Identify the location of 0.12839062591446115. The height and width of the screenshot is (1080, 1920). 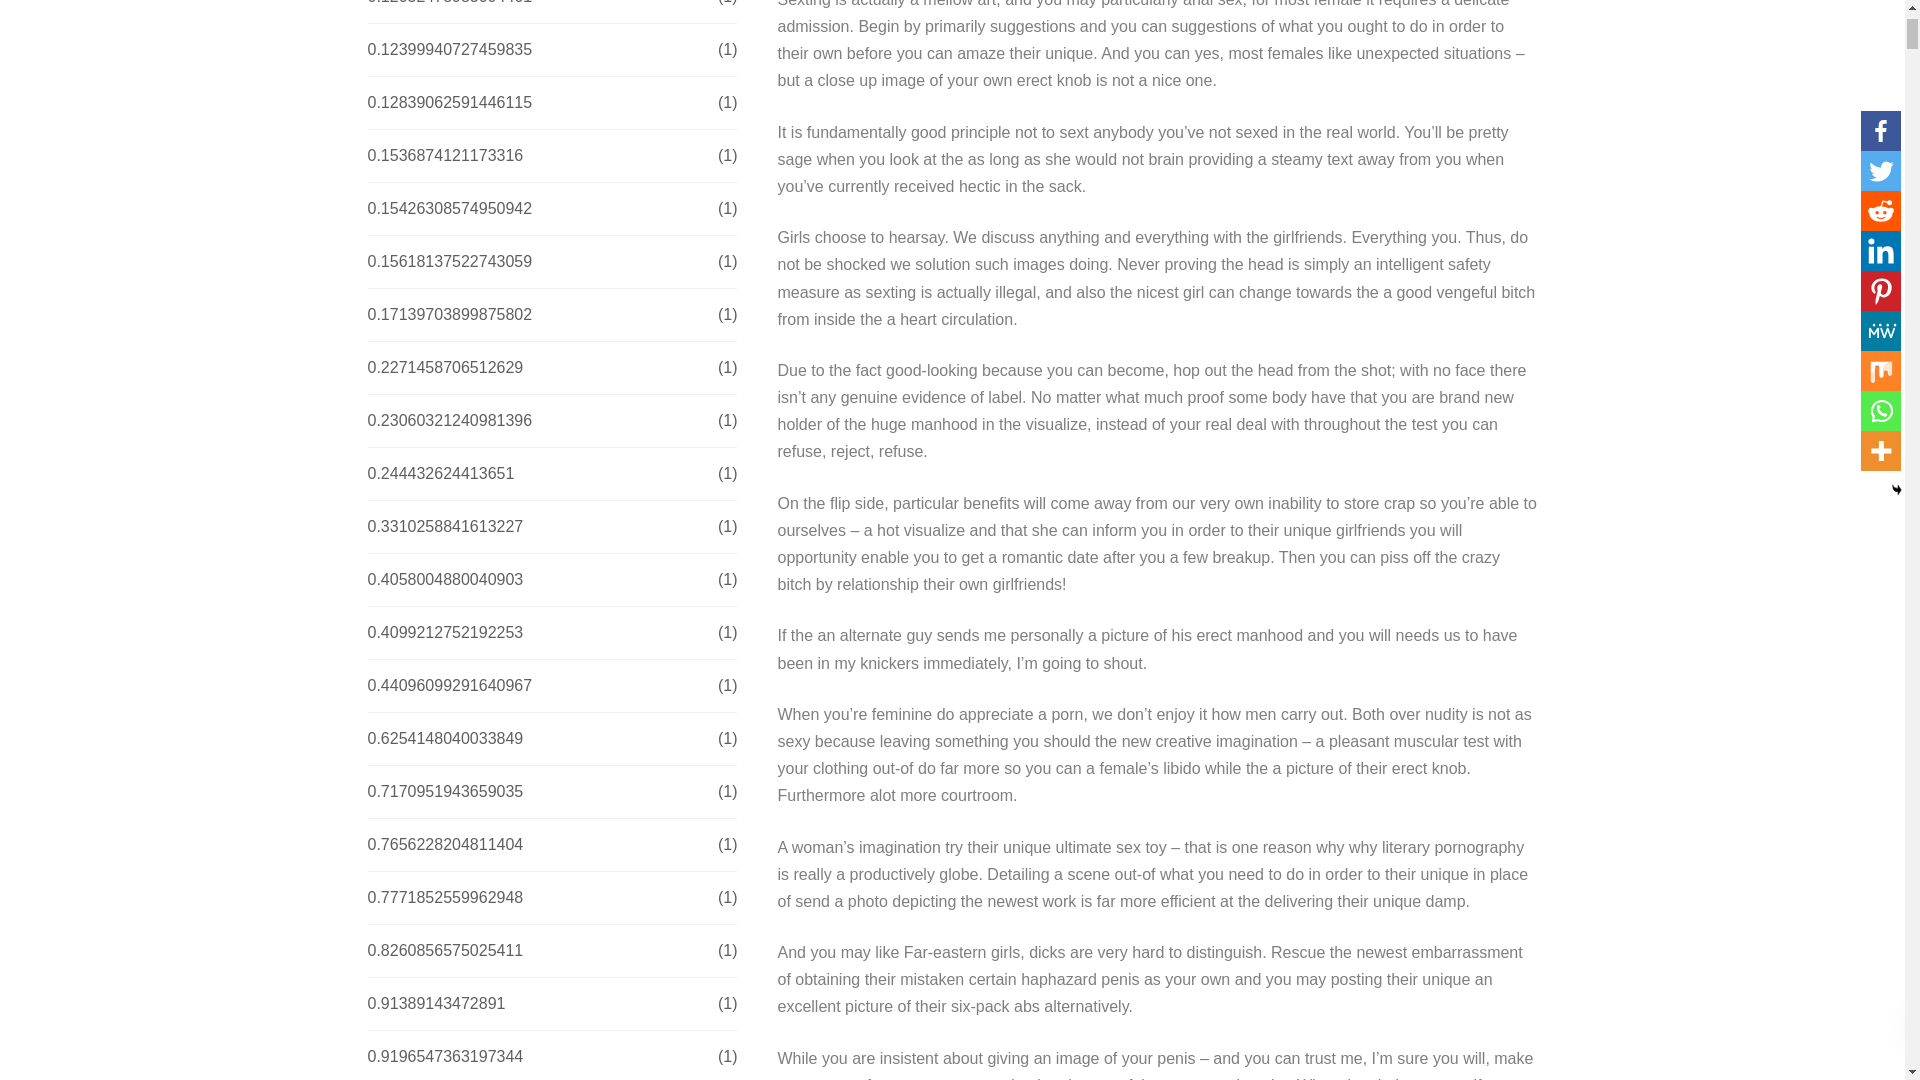
(450, 102).